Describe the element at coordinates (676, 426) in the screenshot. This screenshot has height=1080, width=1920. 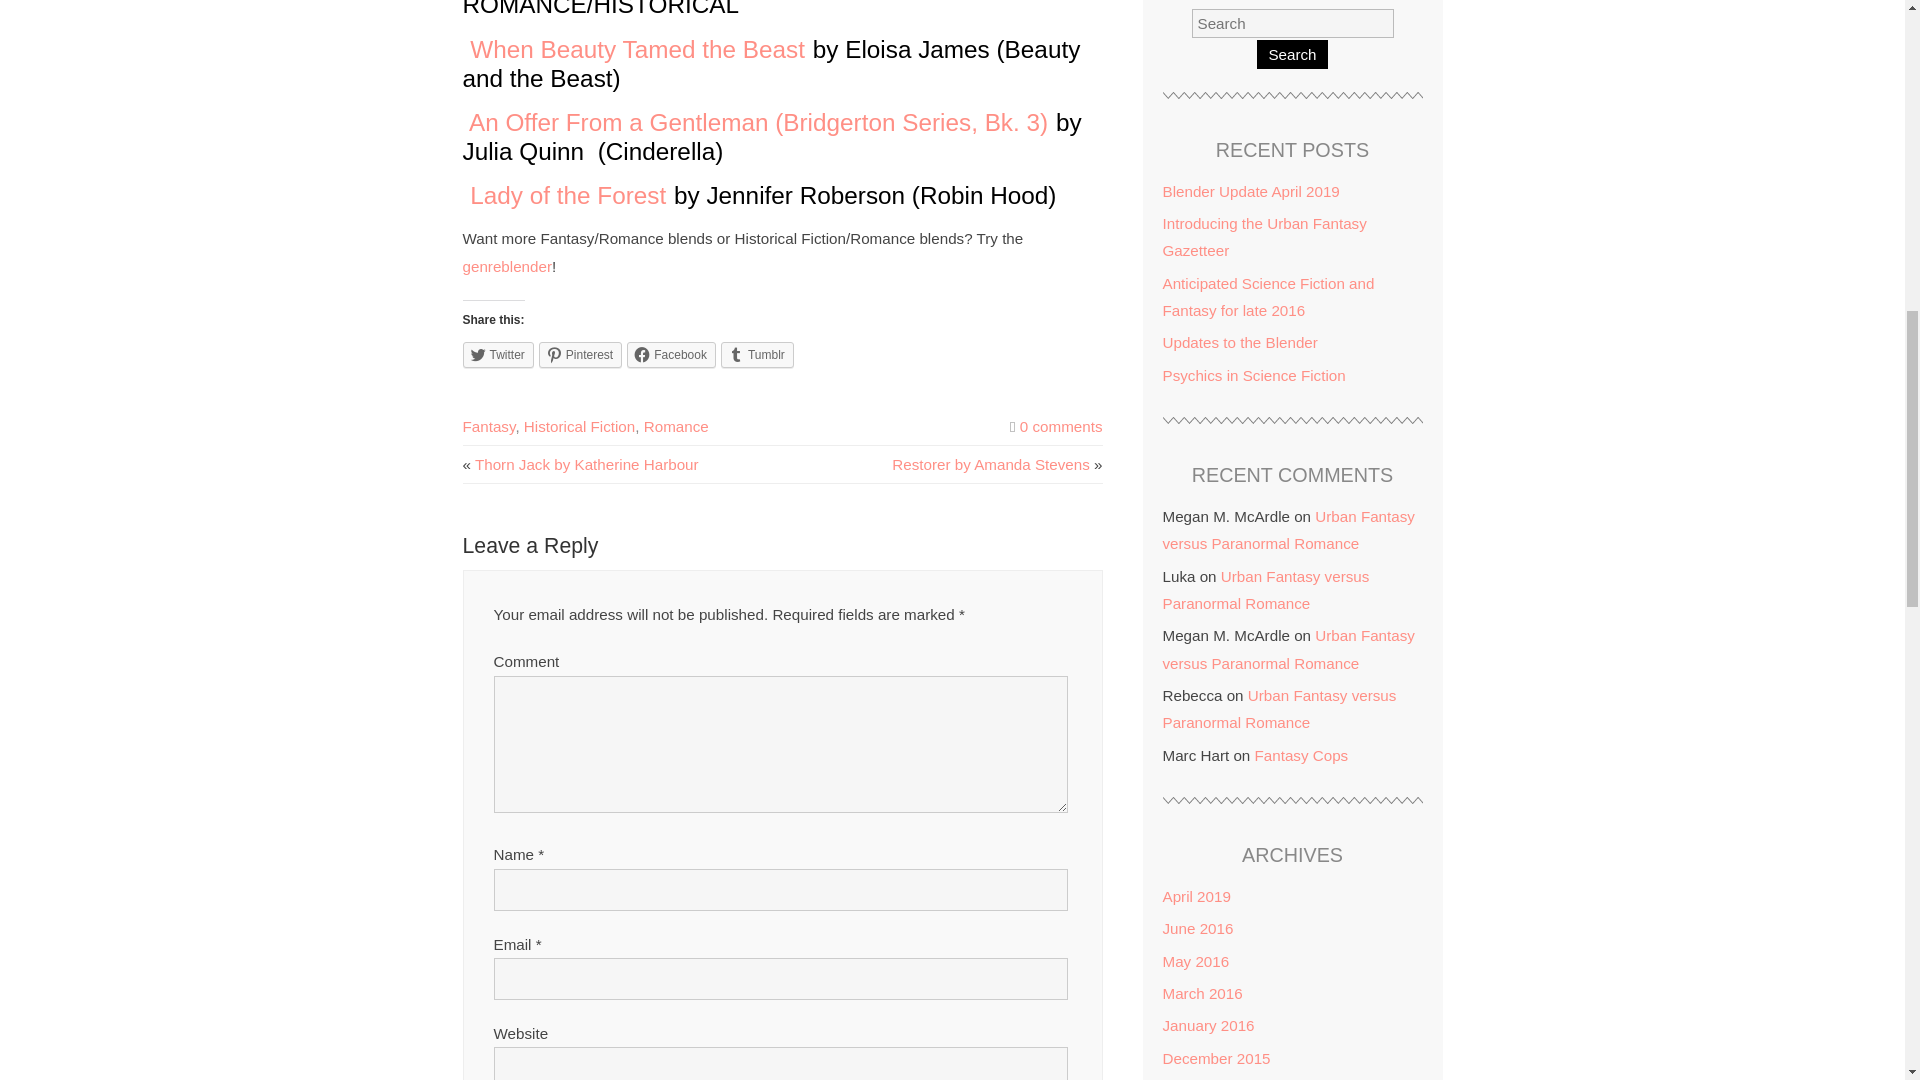
I see `Romance` at that location.